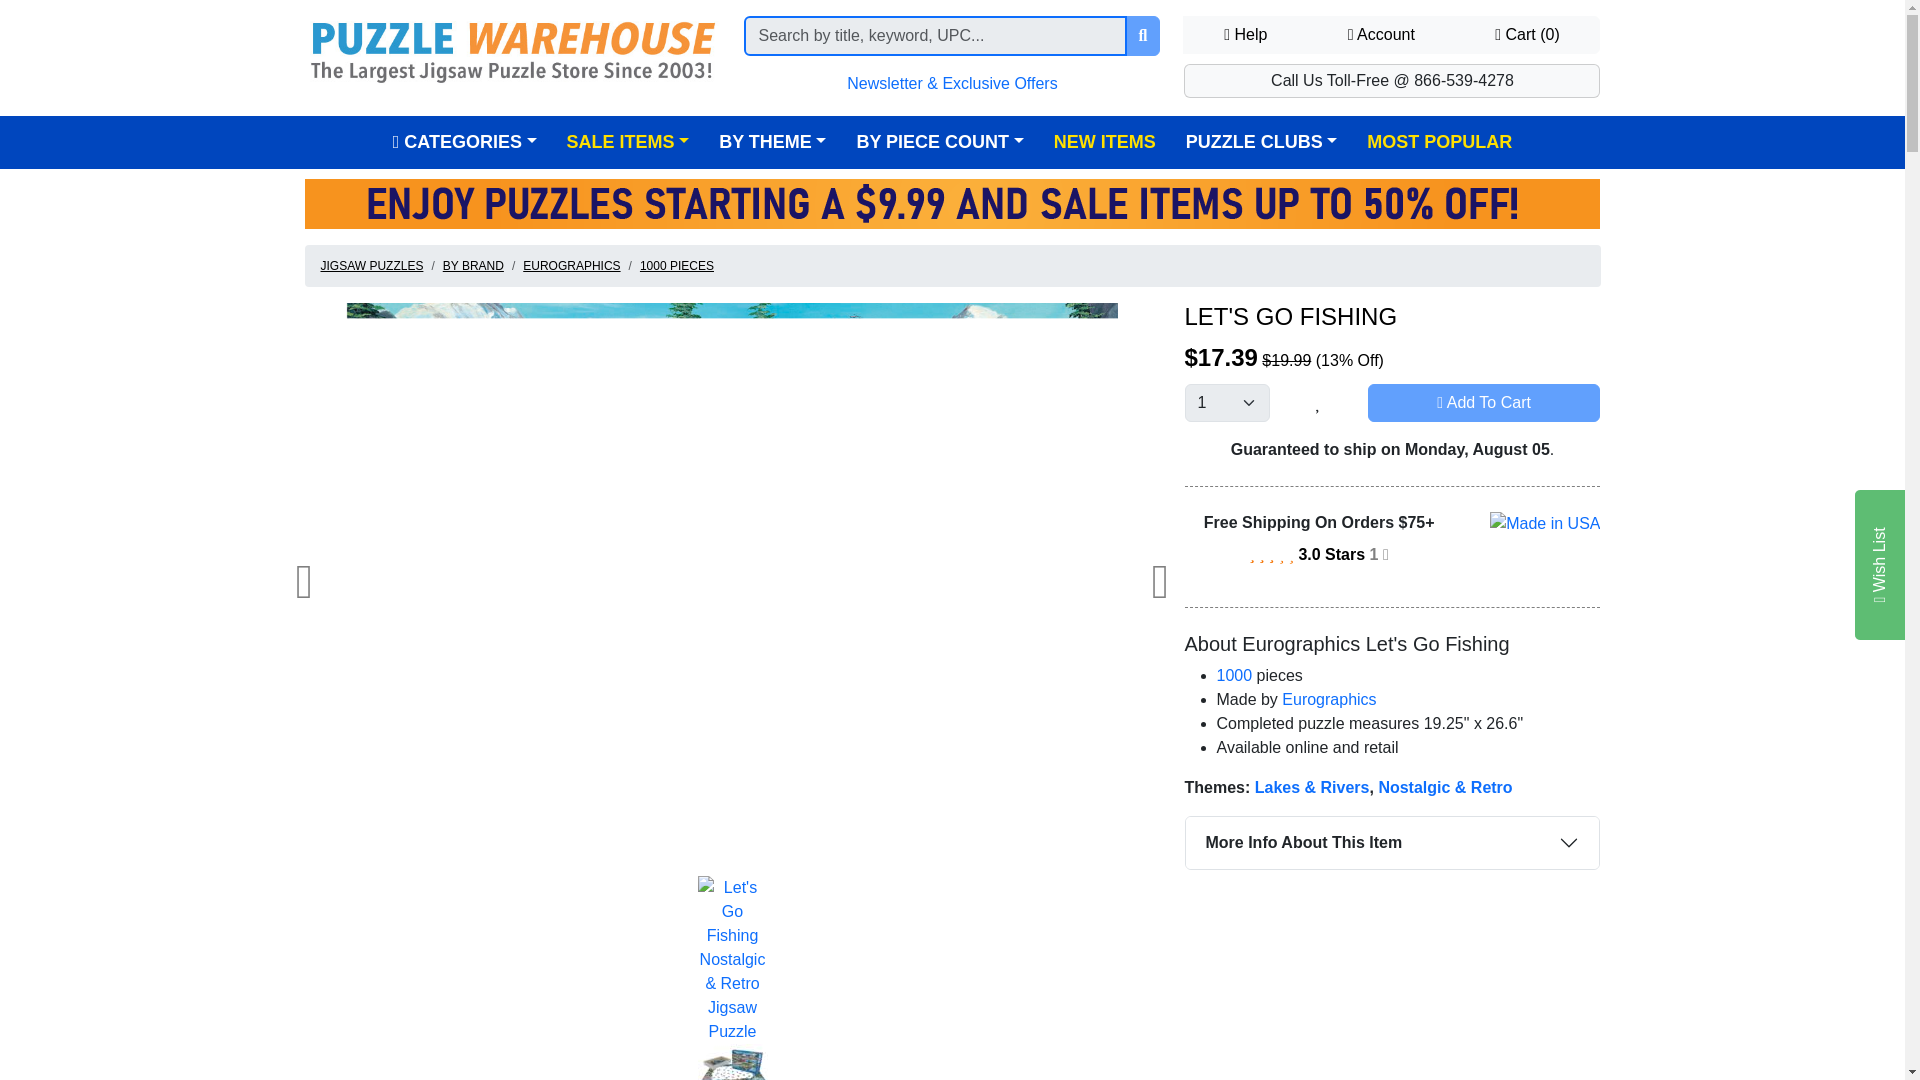 The width and height of the screenshot is (1920, 1080). What do you see at coordinates (1226, 403) in the screenshot?
I see `Quantity` at bounding box center [1226, 403].